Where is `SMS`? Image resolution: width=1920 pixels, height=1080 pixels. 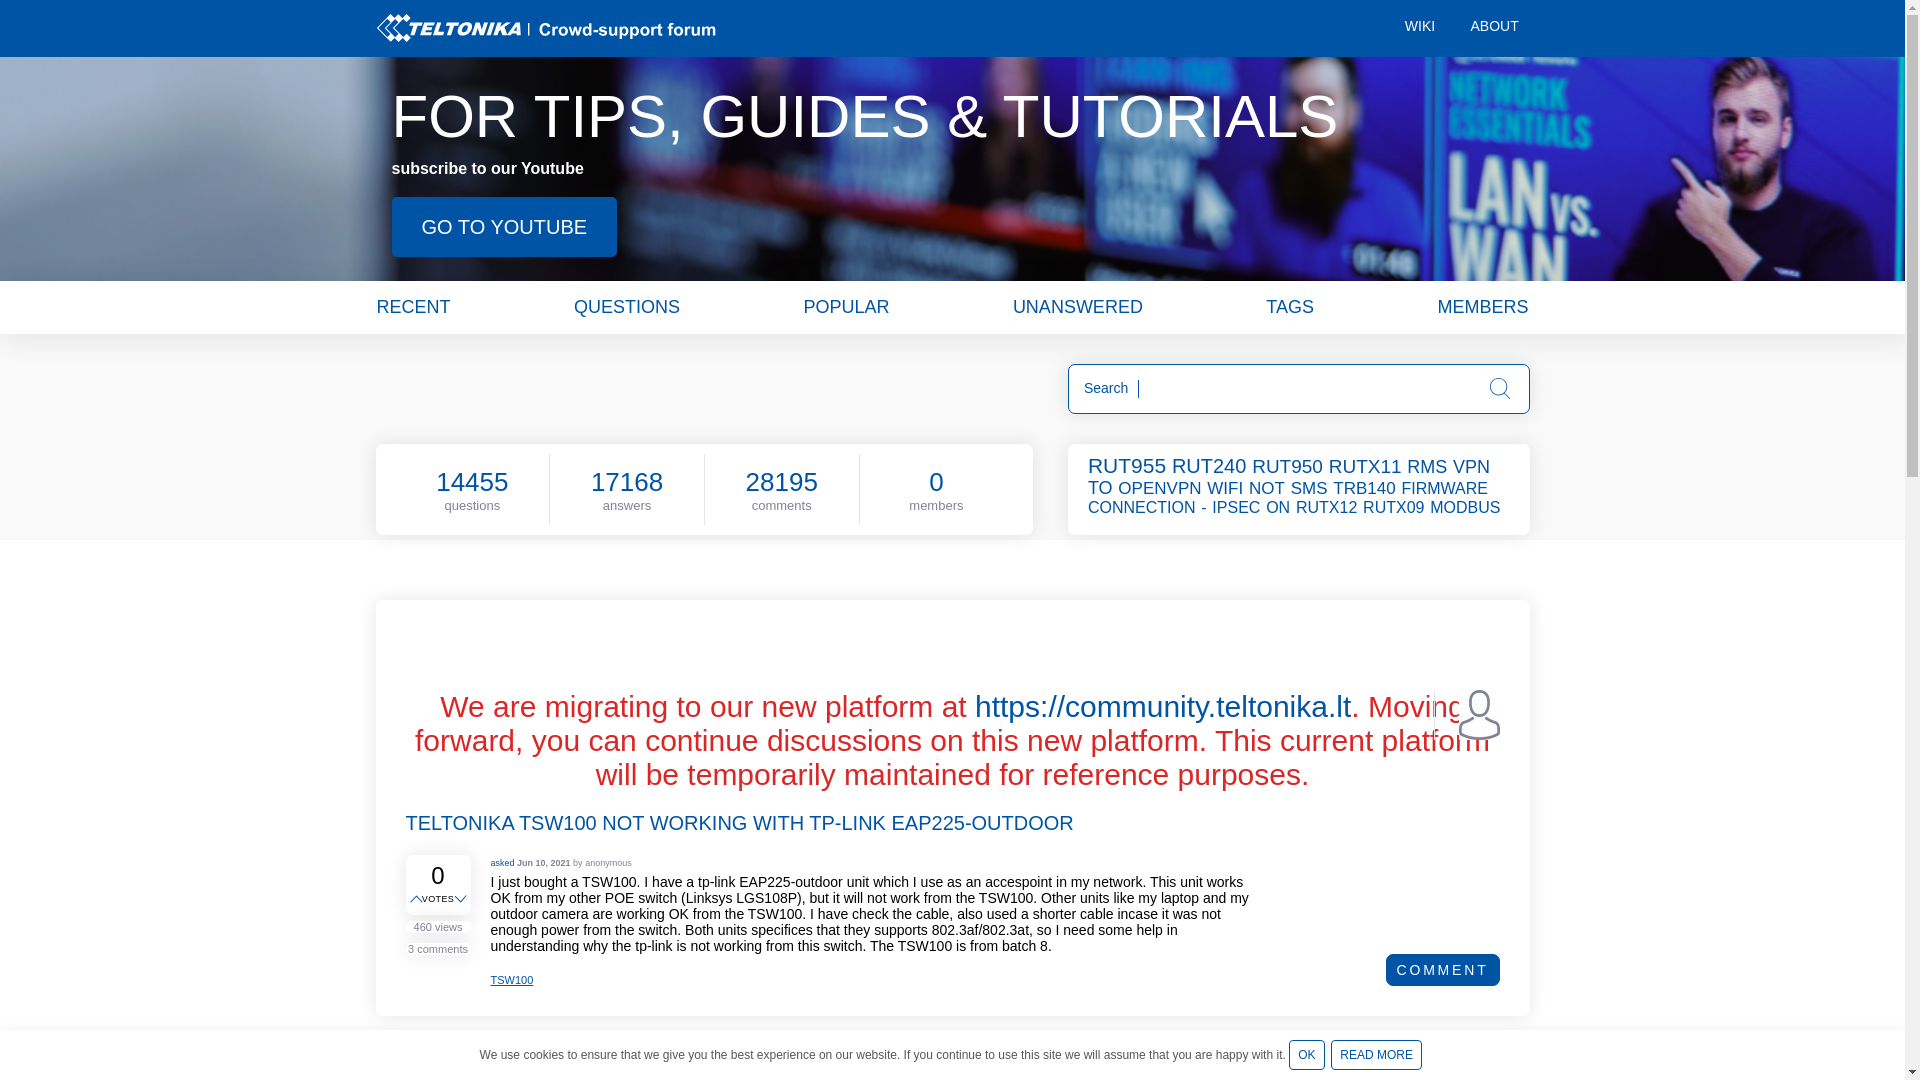 SMS is located at coordinates (1310, 488).